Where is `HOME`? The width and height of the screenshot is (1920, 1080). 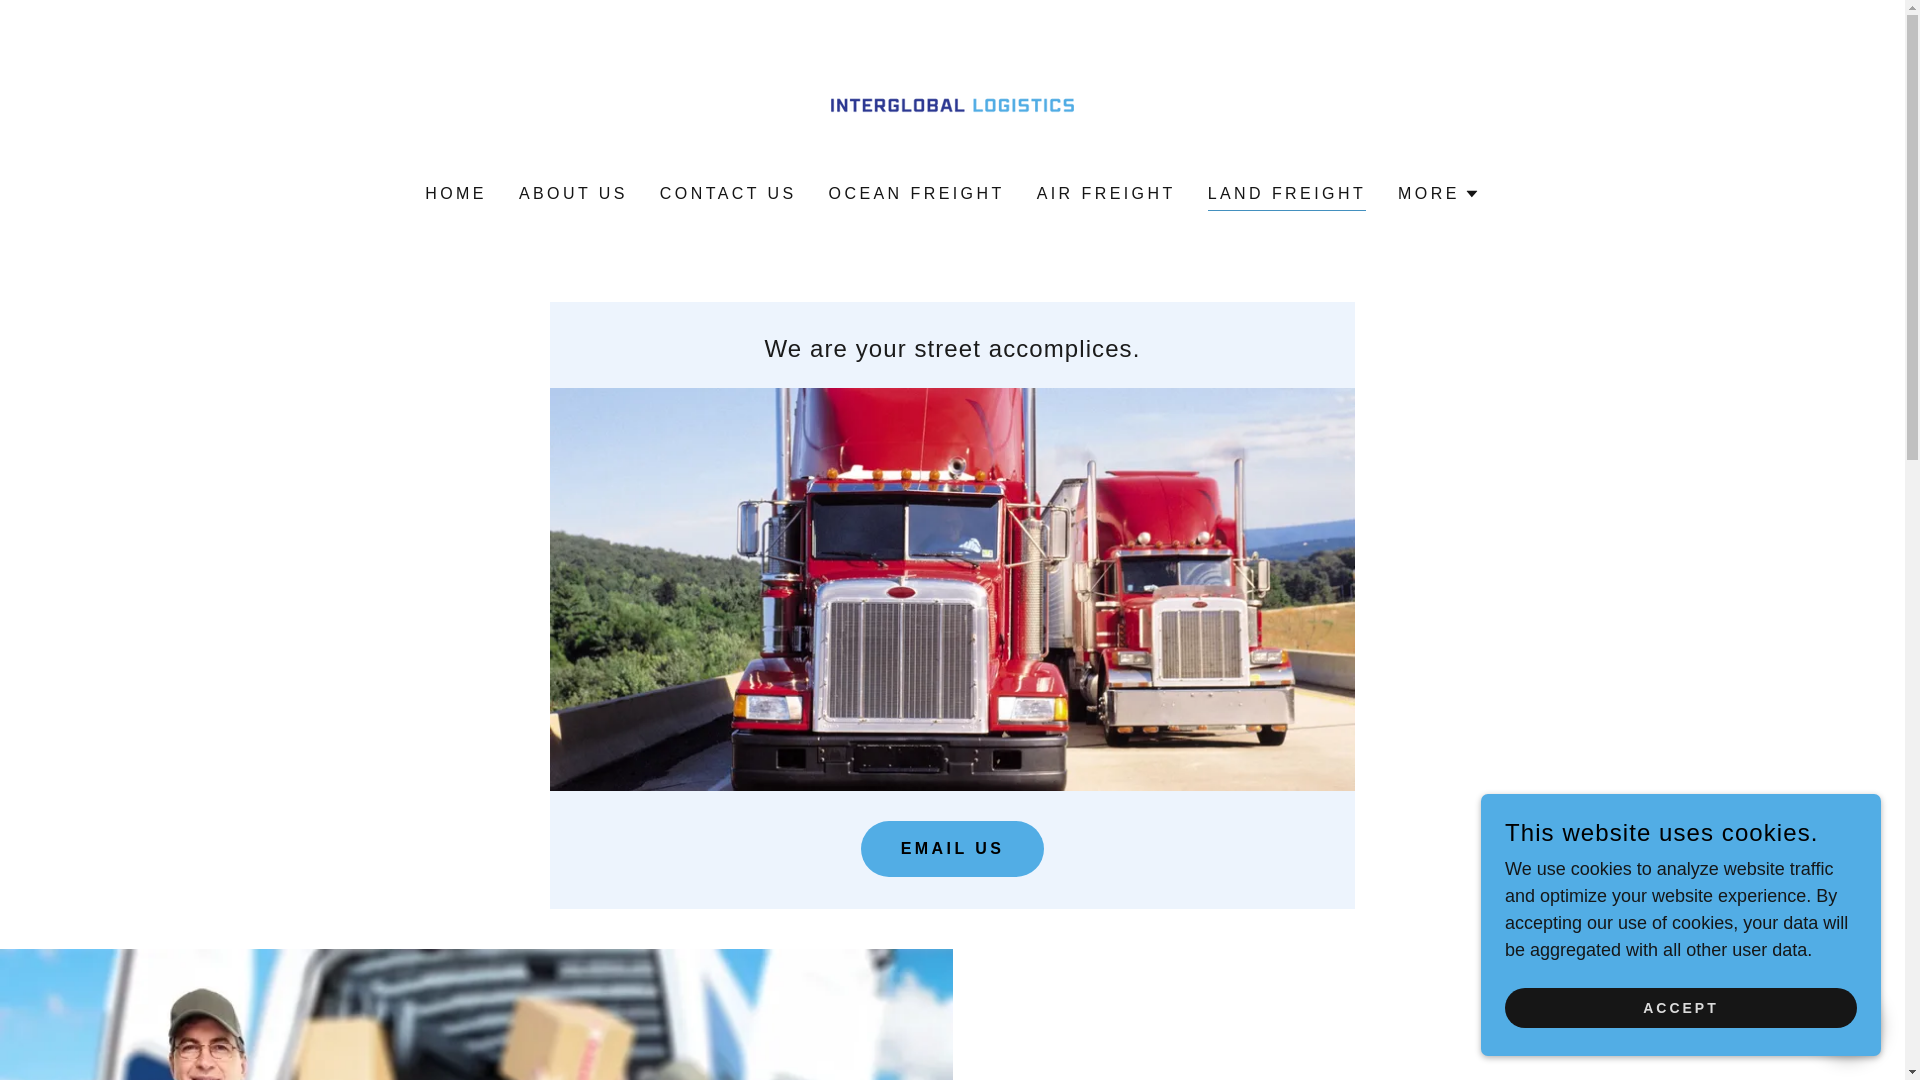 HOME is located at coordinates (456, 194).